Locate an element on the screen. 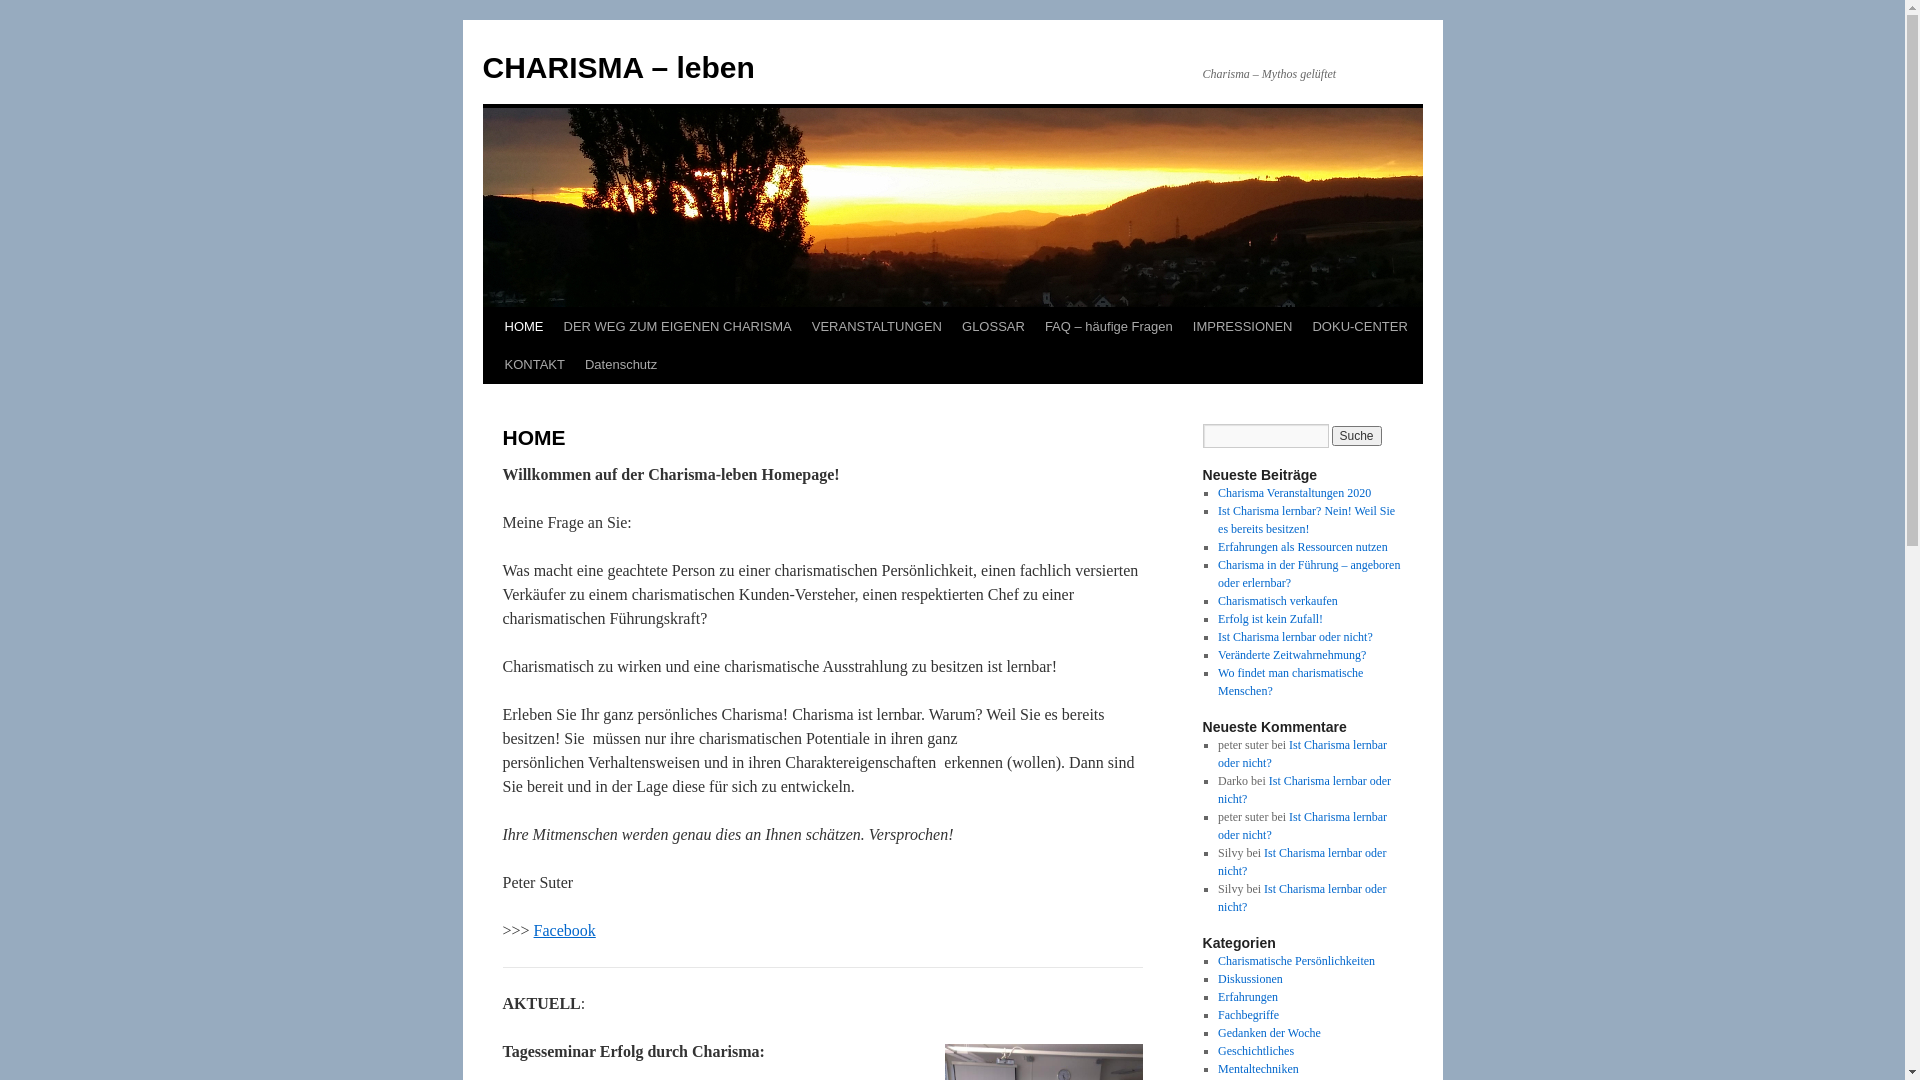 This screenshot has height=1080, width=1920. Facebook is located at coordinates (565, 930).